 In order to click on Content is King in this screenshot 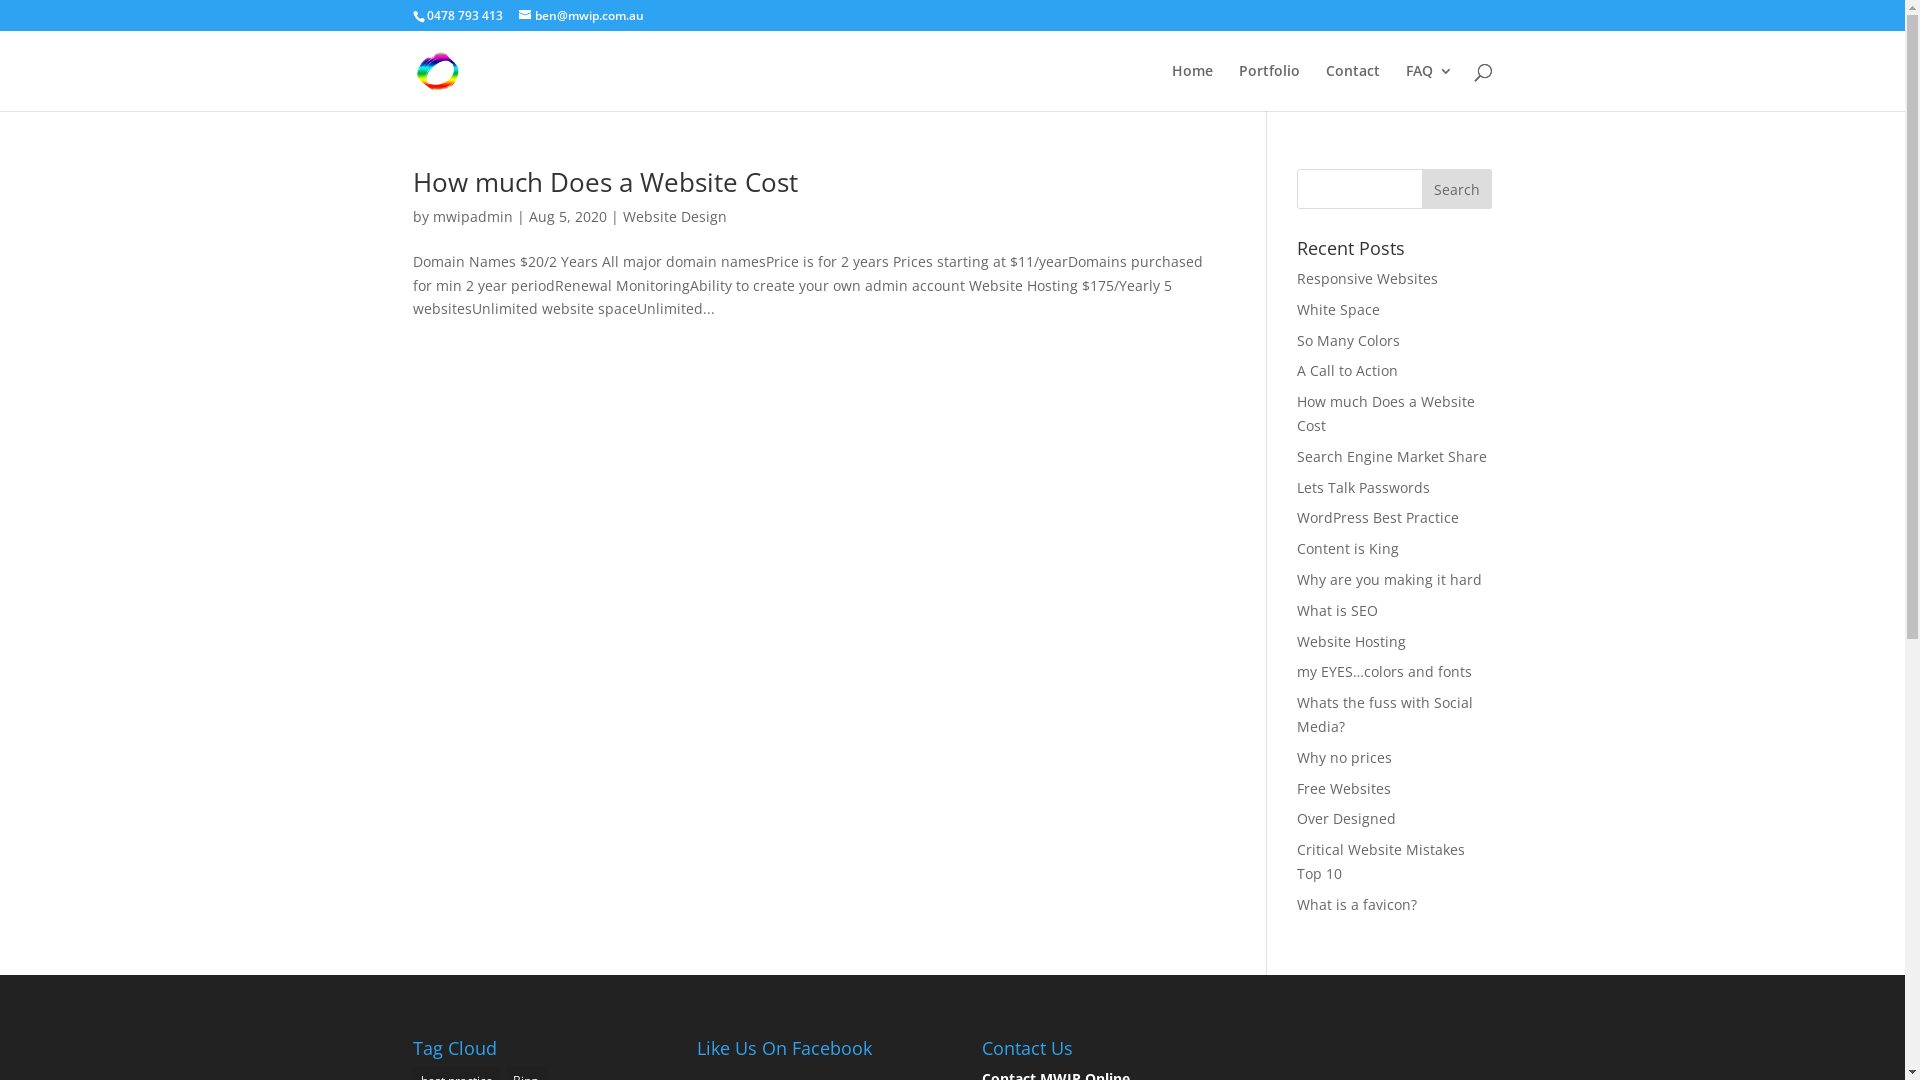, I will do `click(1348, 548)`.